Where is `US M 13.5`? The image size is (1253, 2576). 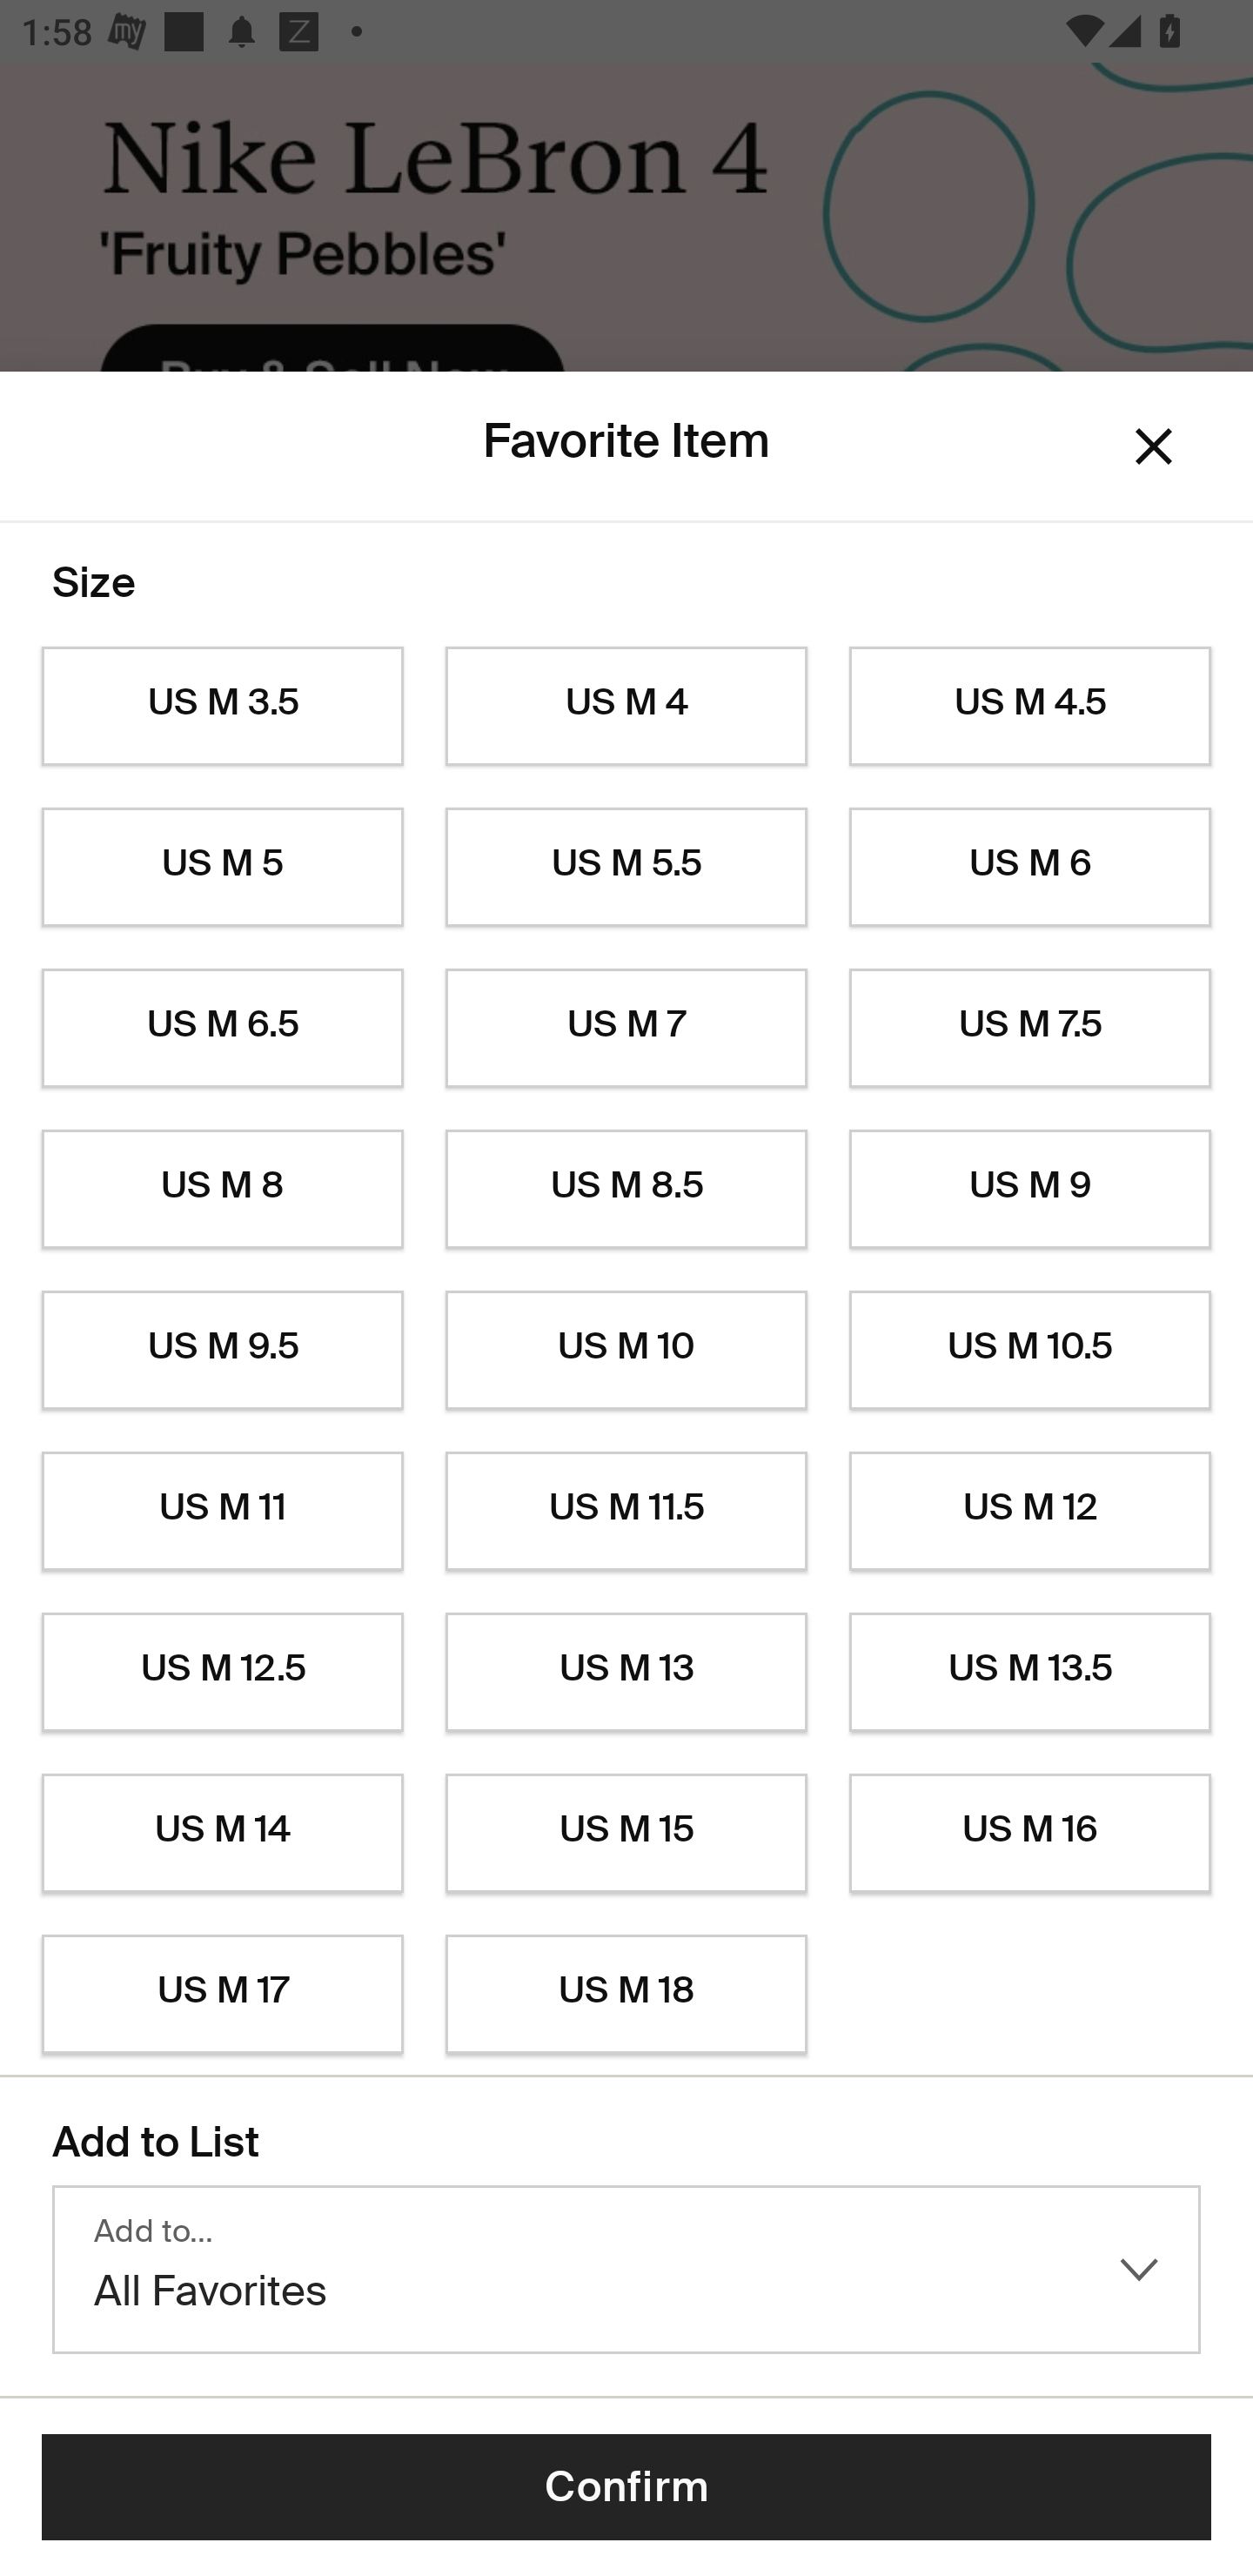
US M 13.5 is located at coordinates (1030, 1673).